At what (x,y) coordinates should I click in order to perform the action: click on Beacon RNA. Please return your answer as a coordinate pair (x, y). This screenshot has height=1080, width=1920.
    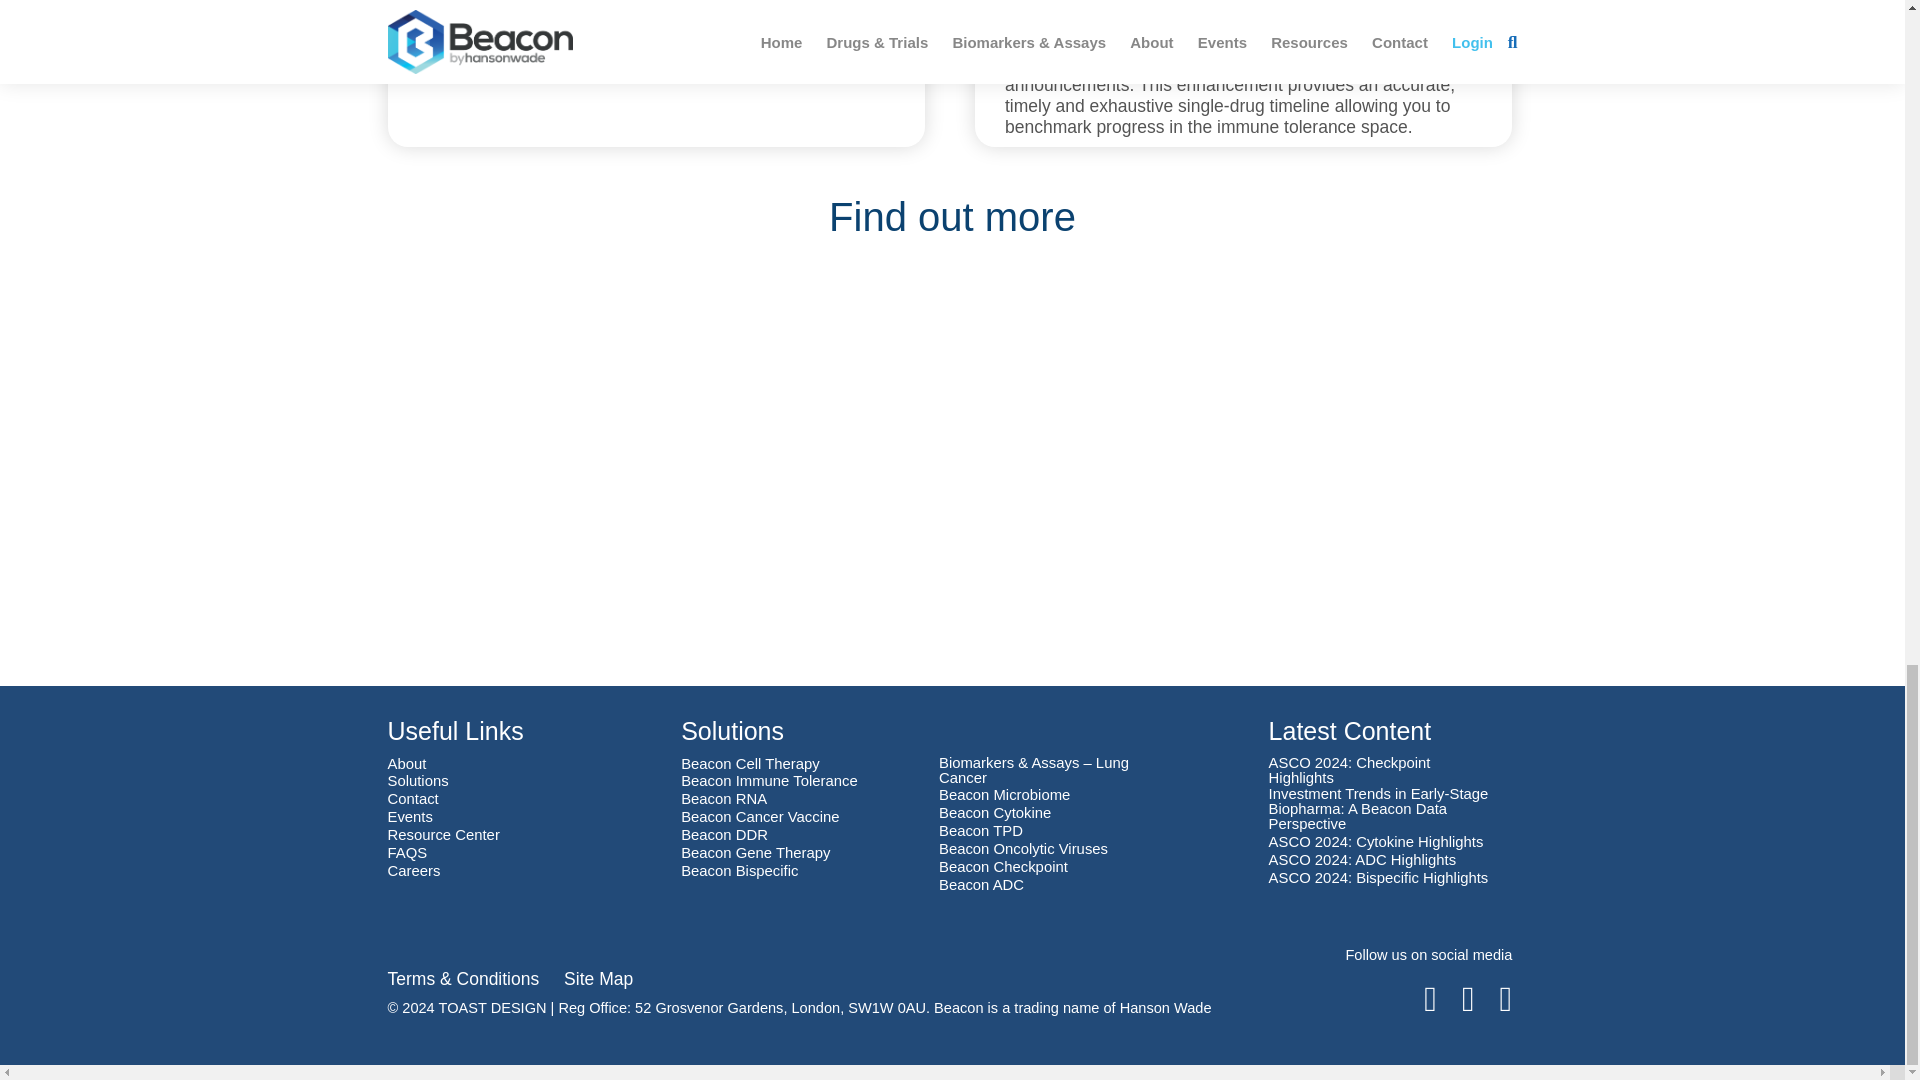
    Looking at the image, I should click on (724, 798).